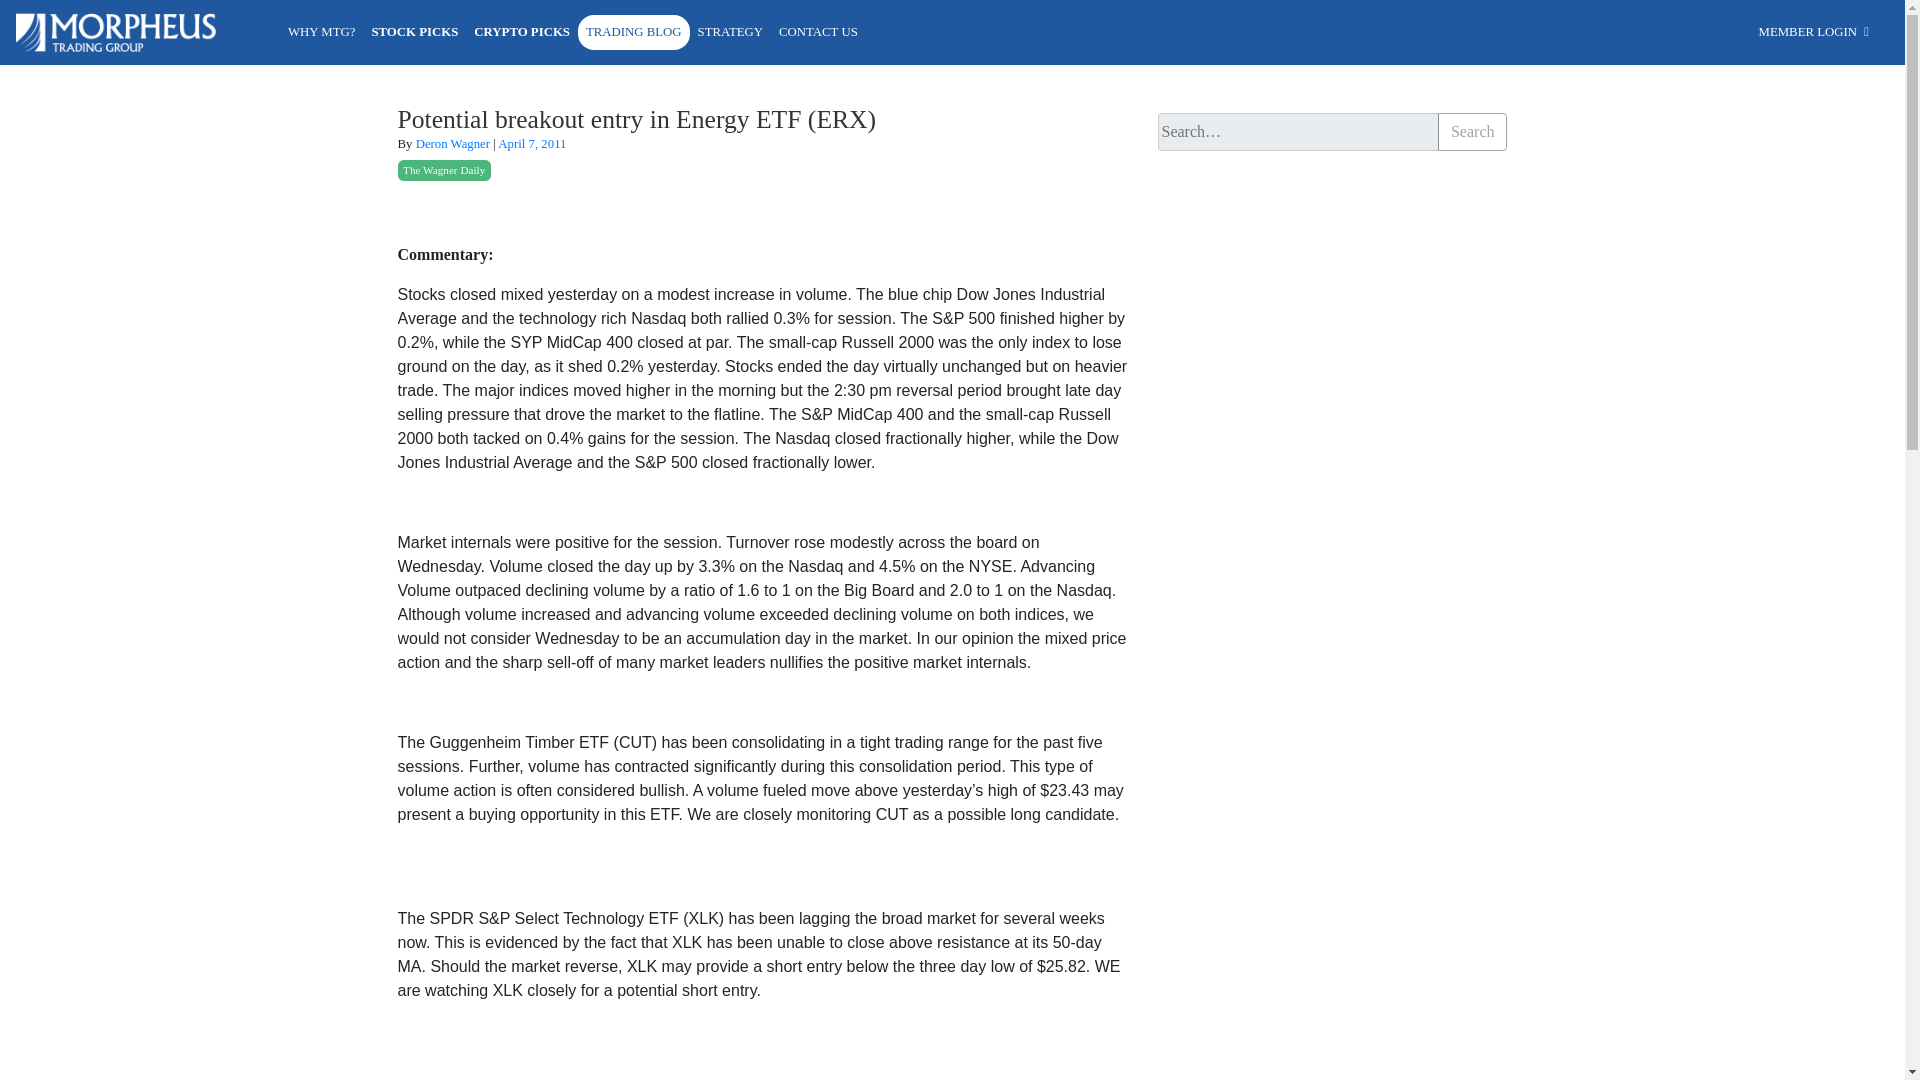  Describe the element at coordinates (452, 144) in the screenshot. I see `Deron Wagner` at that location.